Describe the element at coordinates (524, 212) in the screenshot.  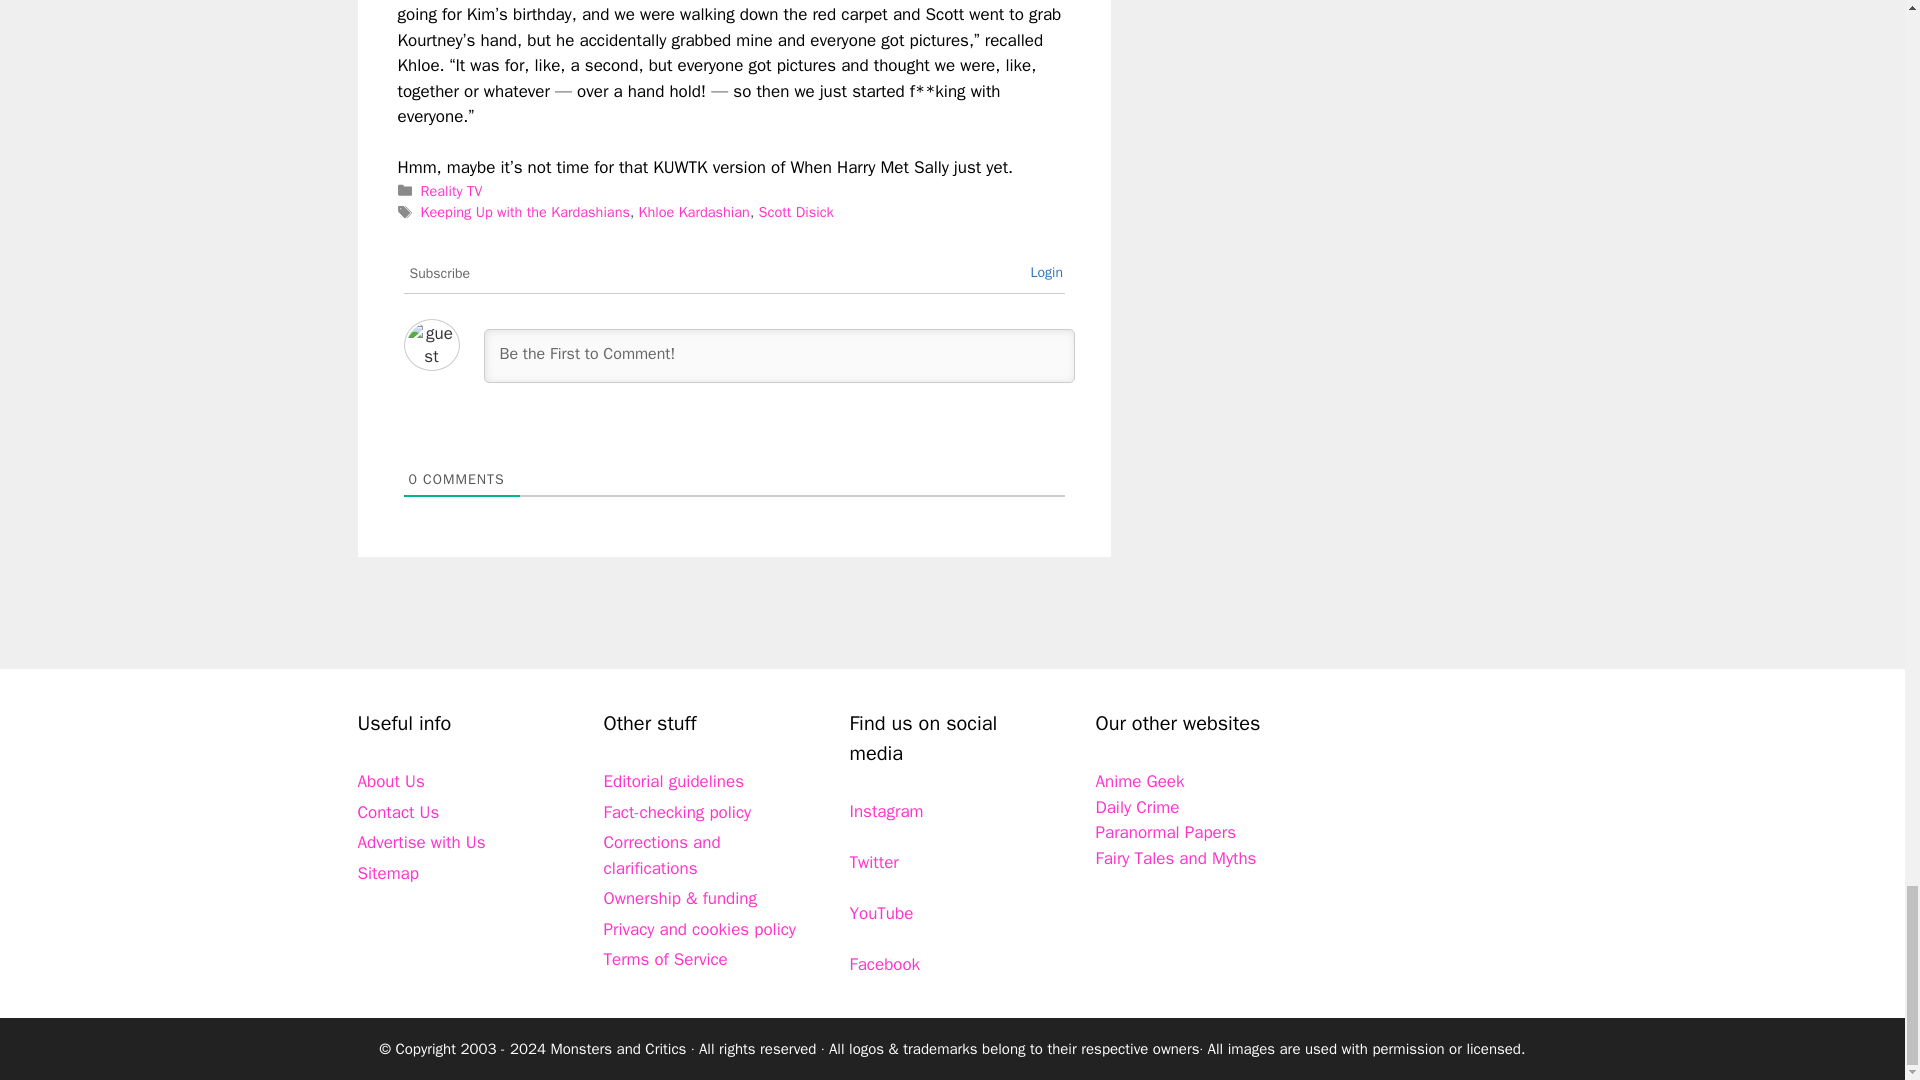
I see `Keeping Up with the Kardashians` at that location.